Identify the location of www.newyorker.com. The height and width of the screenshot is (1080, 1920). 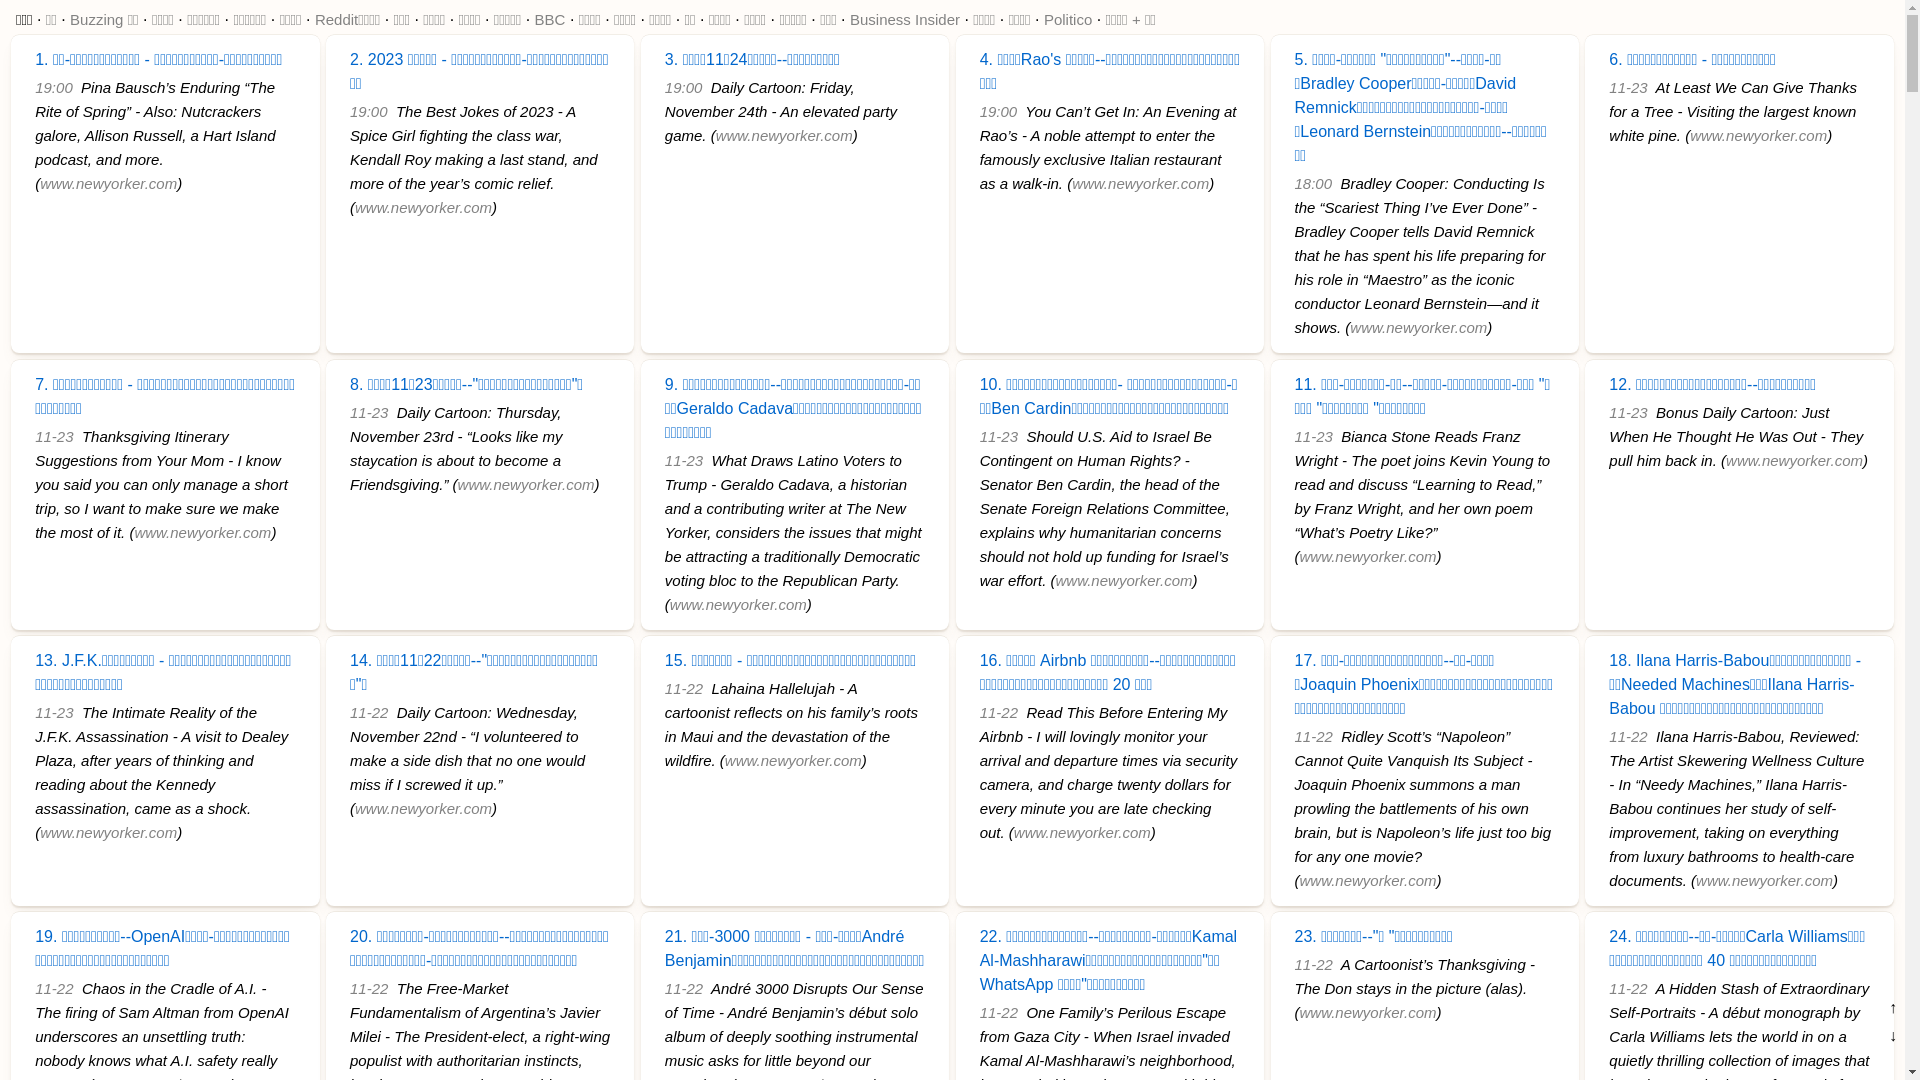
(1758, 136).